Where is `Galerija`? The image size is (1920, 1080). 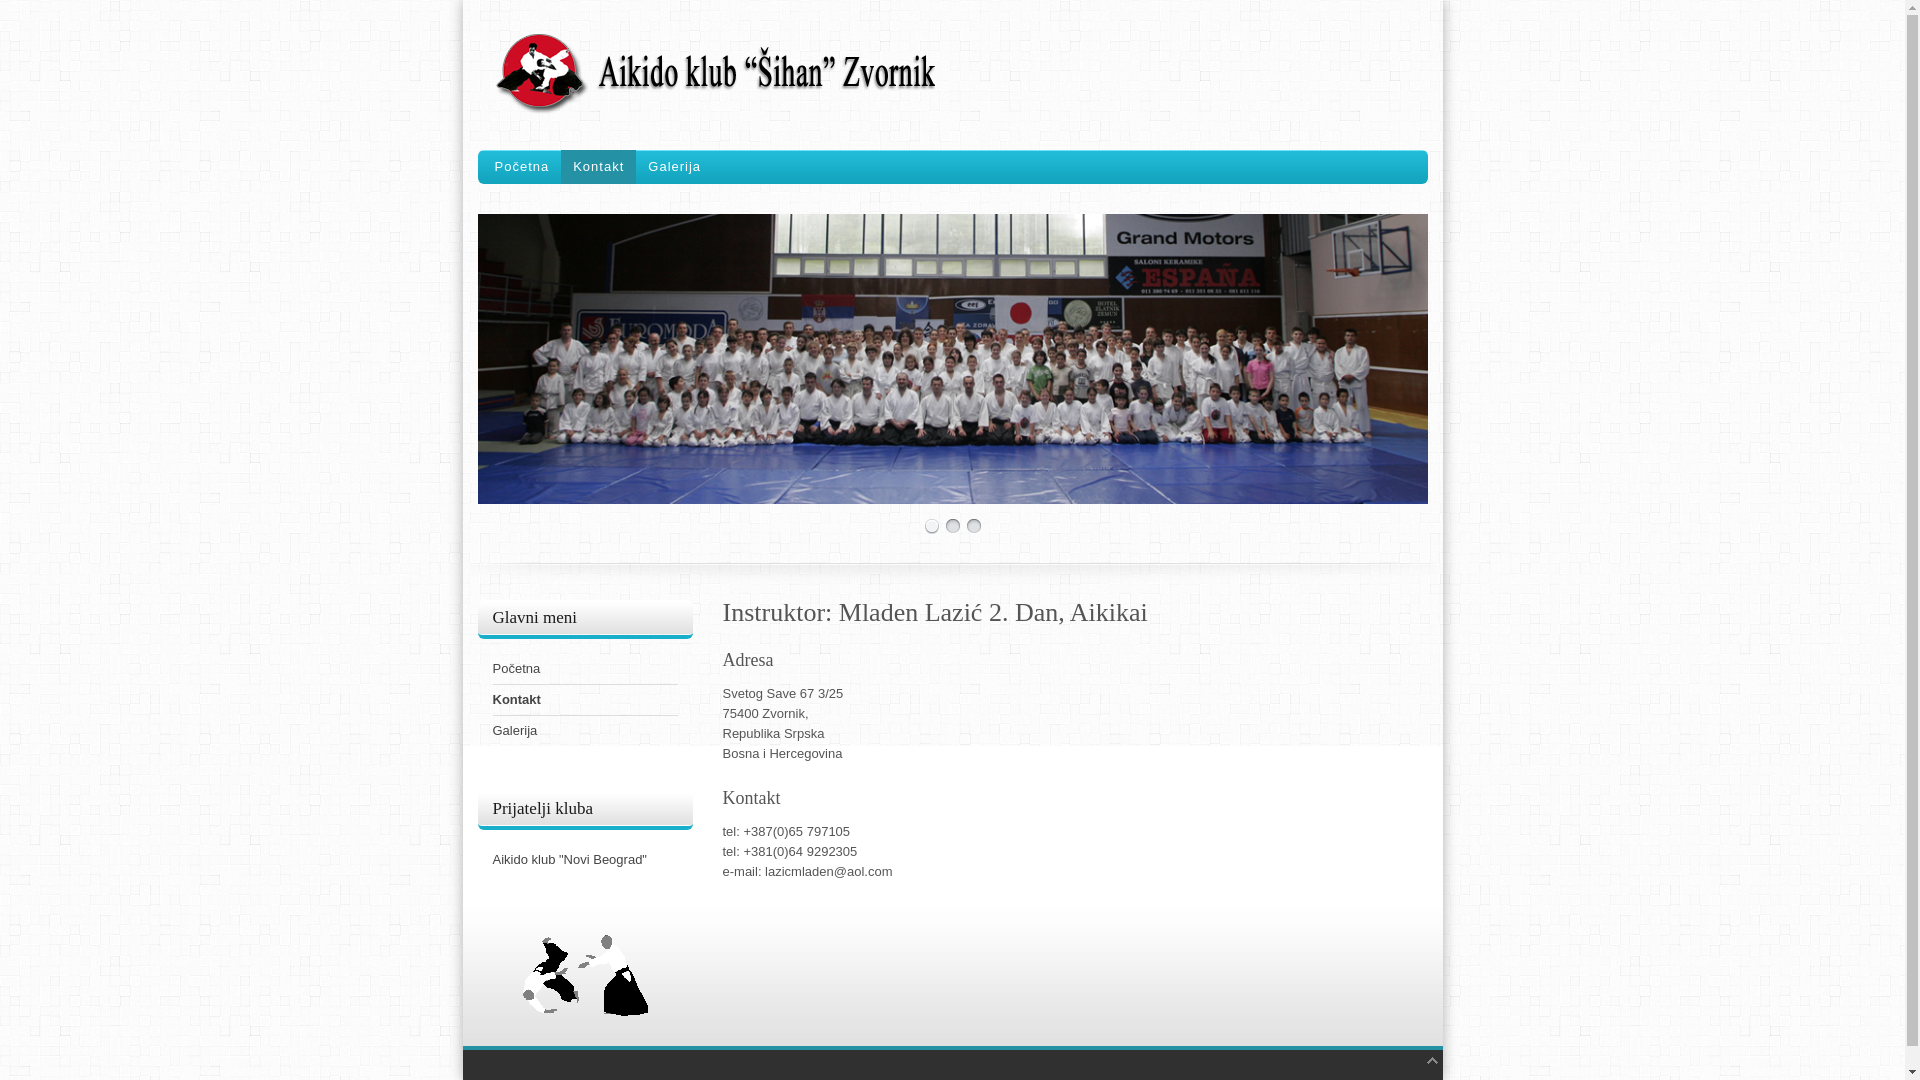 Galerija is located at coordinates (584, 731).